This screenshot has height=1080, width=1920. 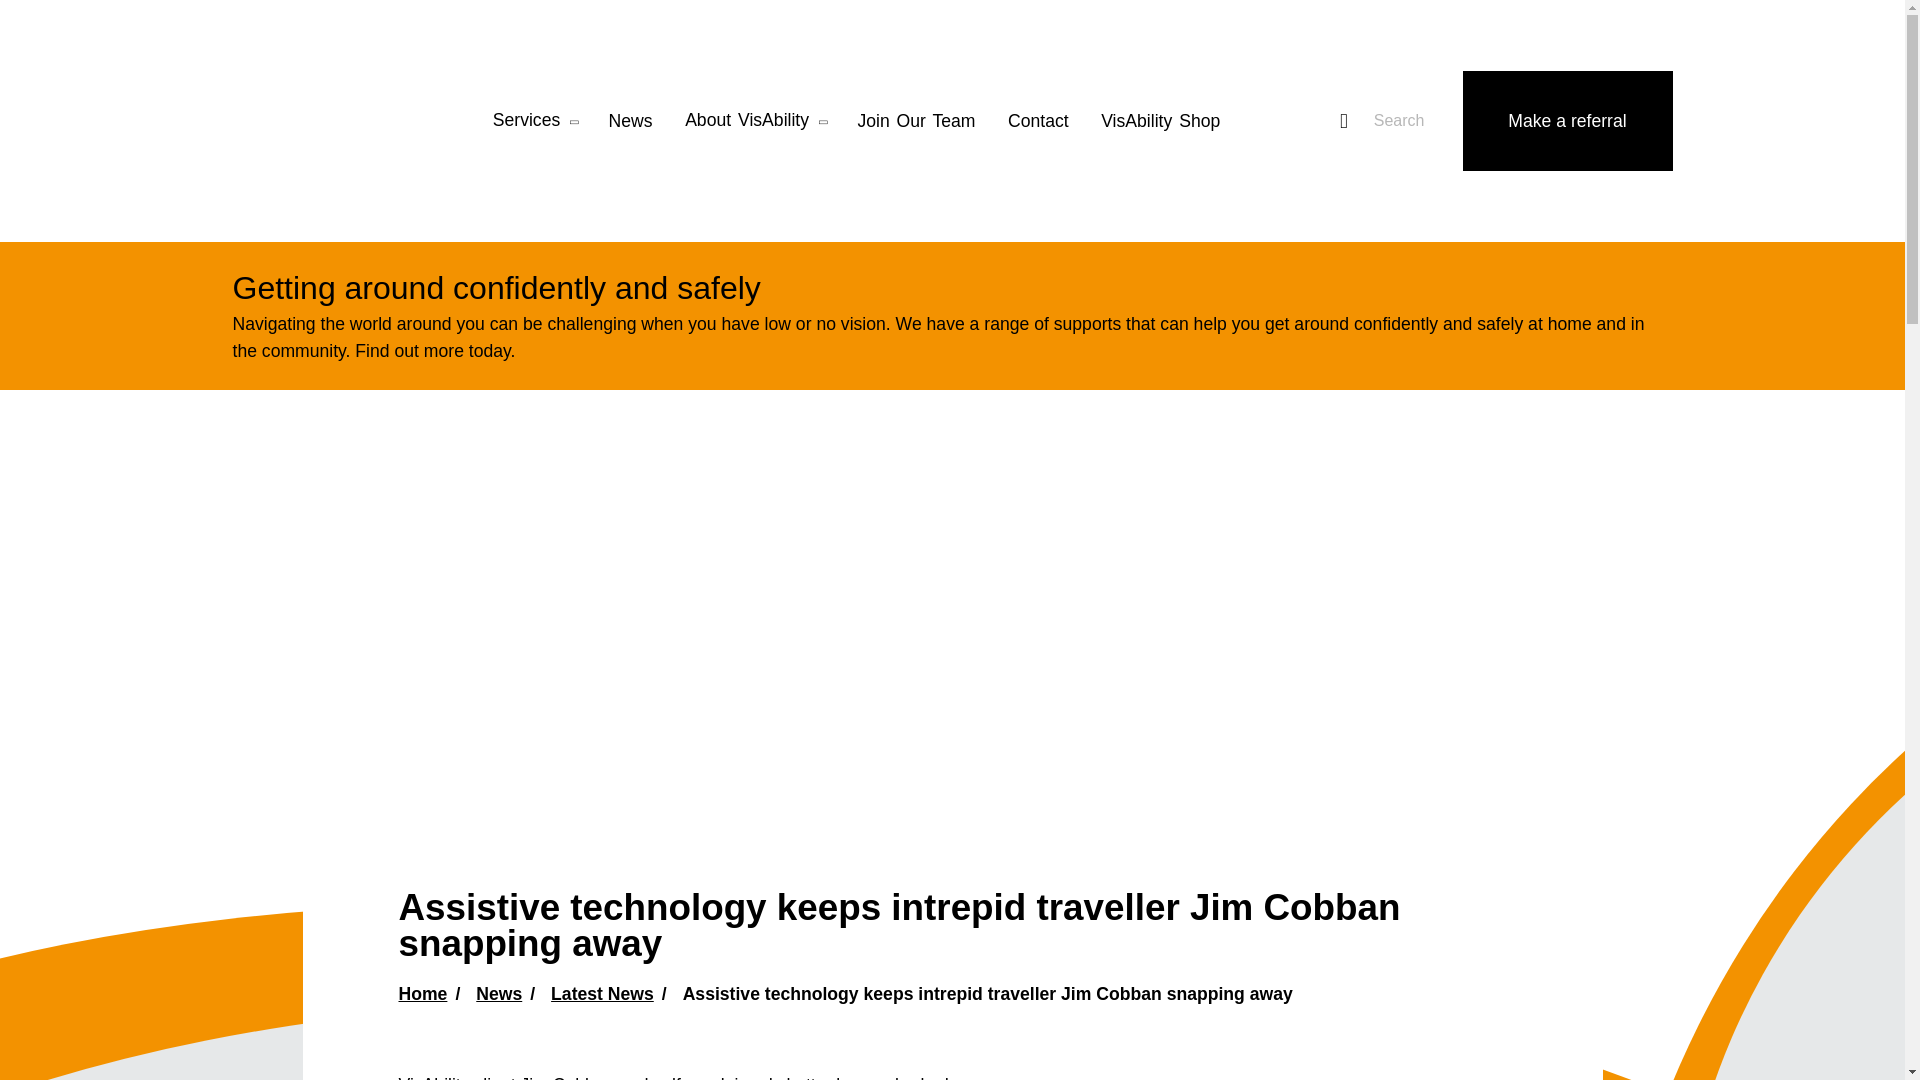 I want to click on About VisAbility, so click(x=755, y=121).